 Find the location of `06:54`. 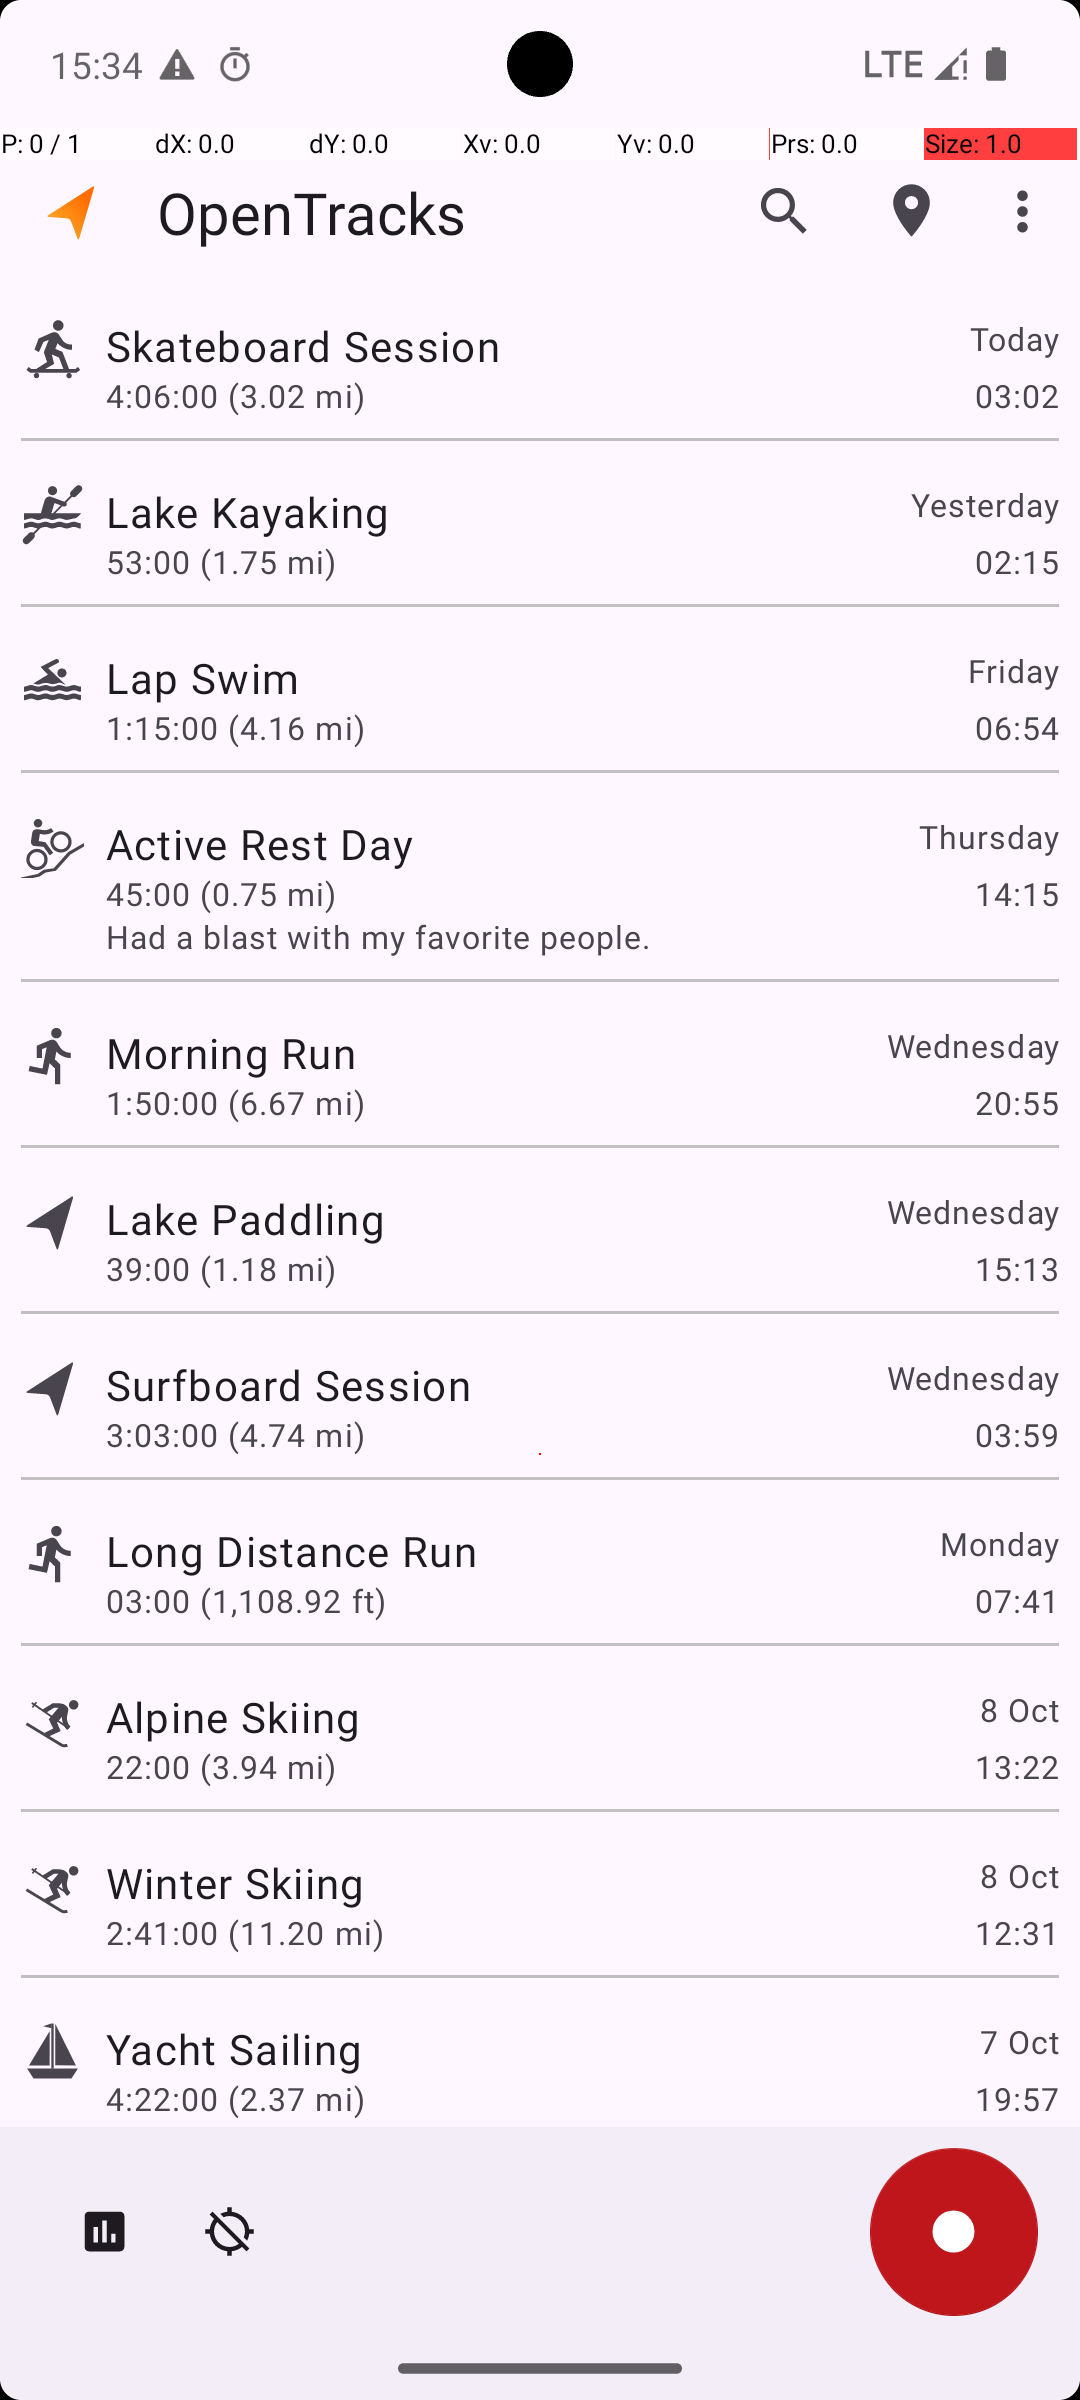

06:54 is located at coordinates (1016, 728).